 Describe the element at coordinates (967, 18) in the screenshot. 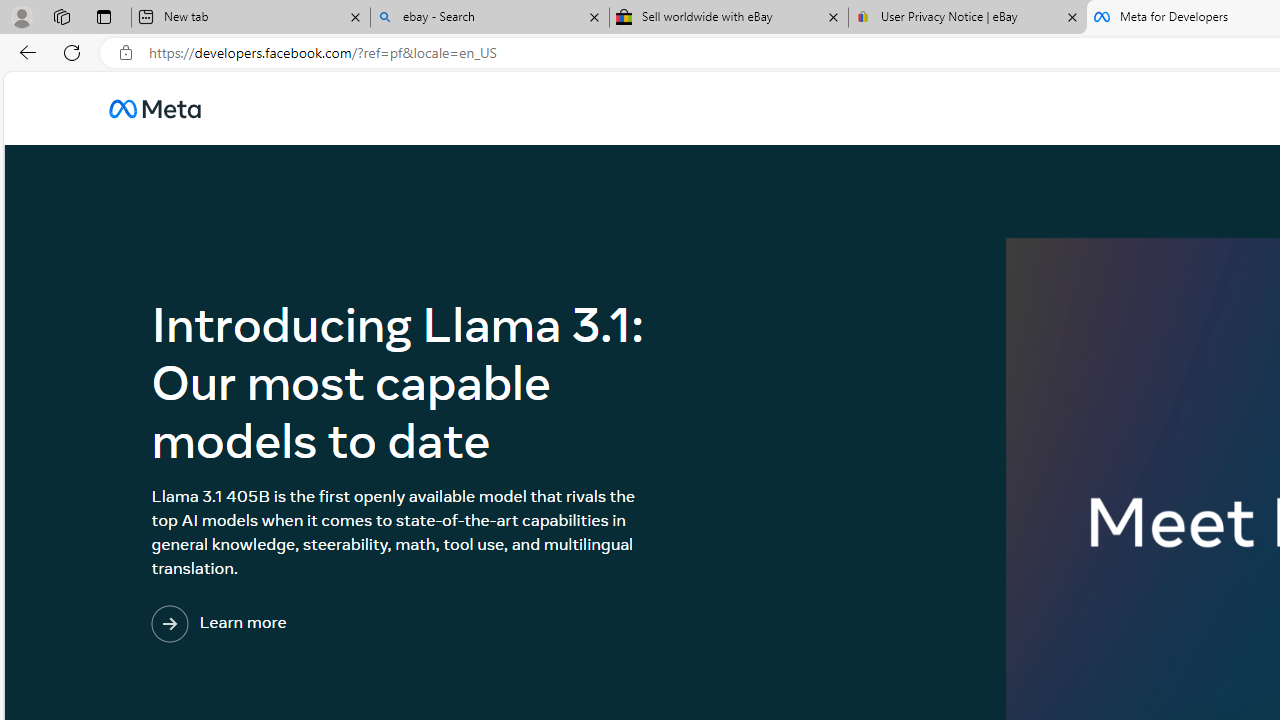

I see `User Privacy Notice | eBay` at that location.